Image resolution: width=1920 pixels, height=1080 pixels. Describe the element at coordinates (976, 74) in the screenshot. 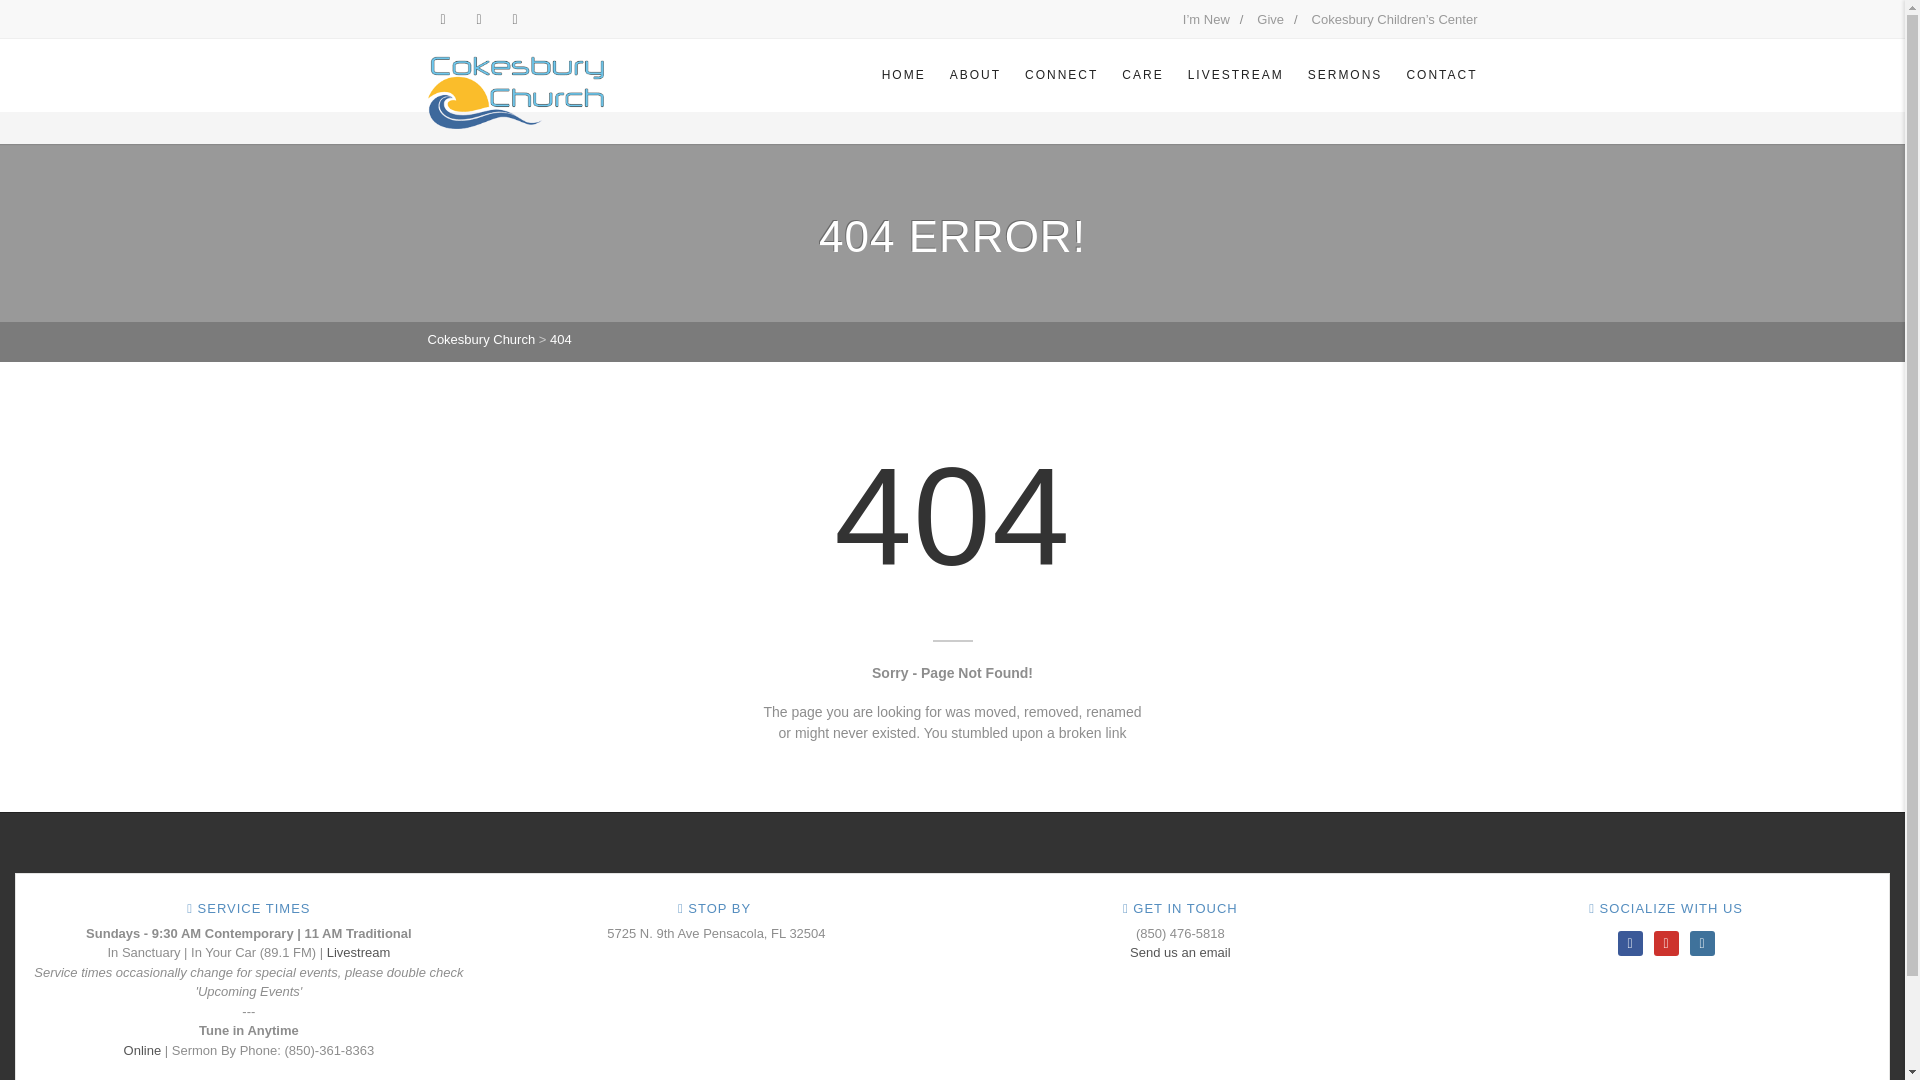

I see `ABOUT` at that location.